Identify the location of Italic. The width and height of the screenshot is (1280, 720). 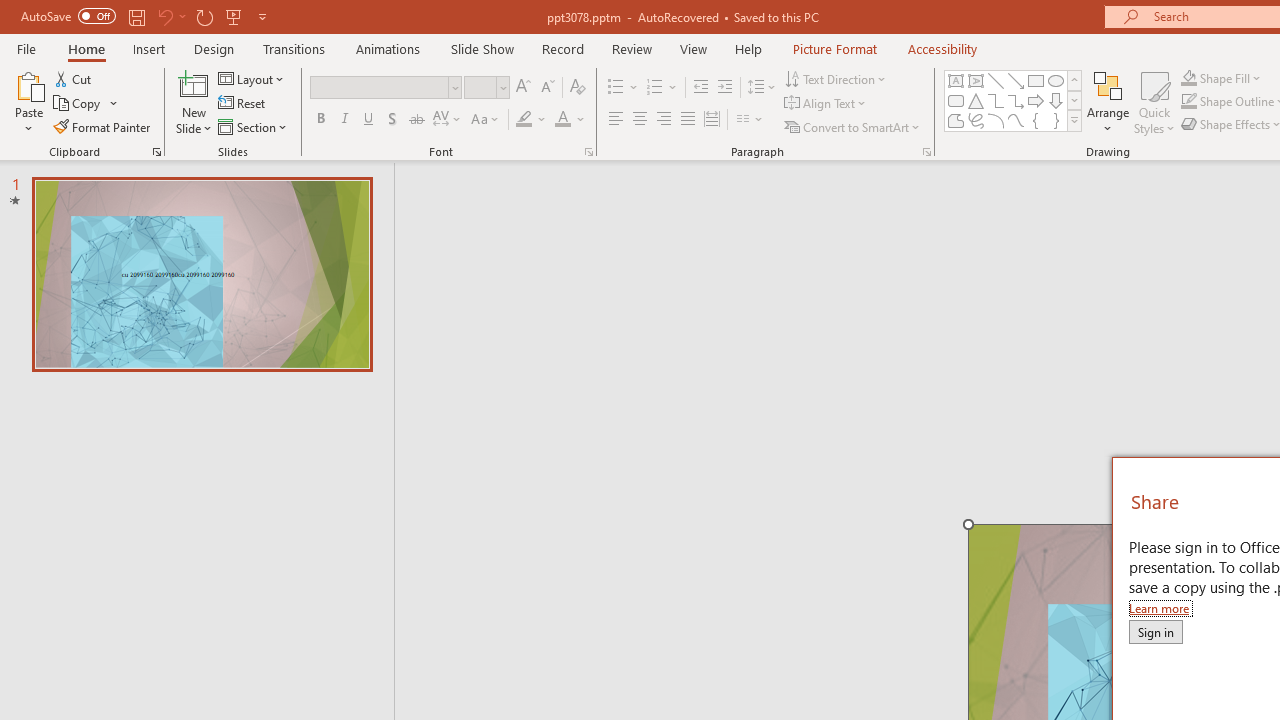
(344, 120).